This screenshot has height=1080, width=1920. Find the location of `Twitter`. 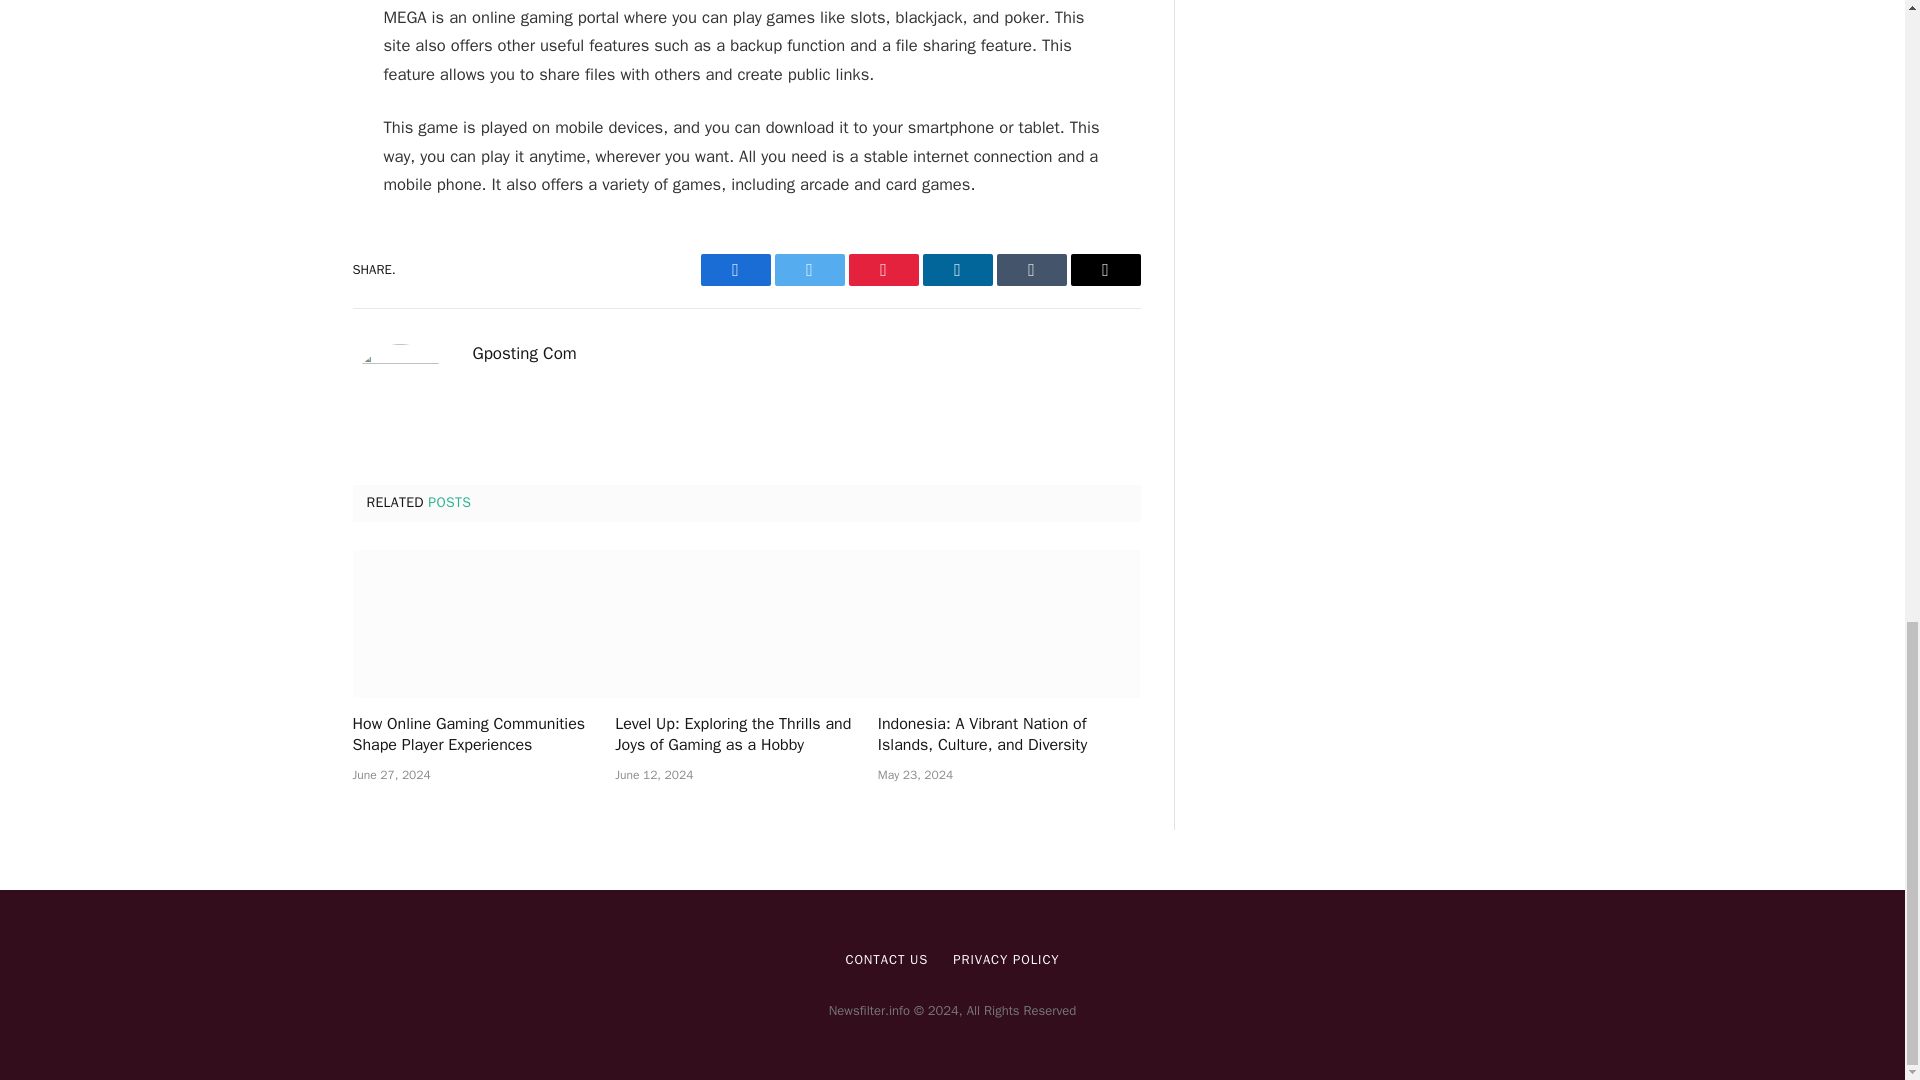

Twitter is located at coordinates (808, 270).